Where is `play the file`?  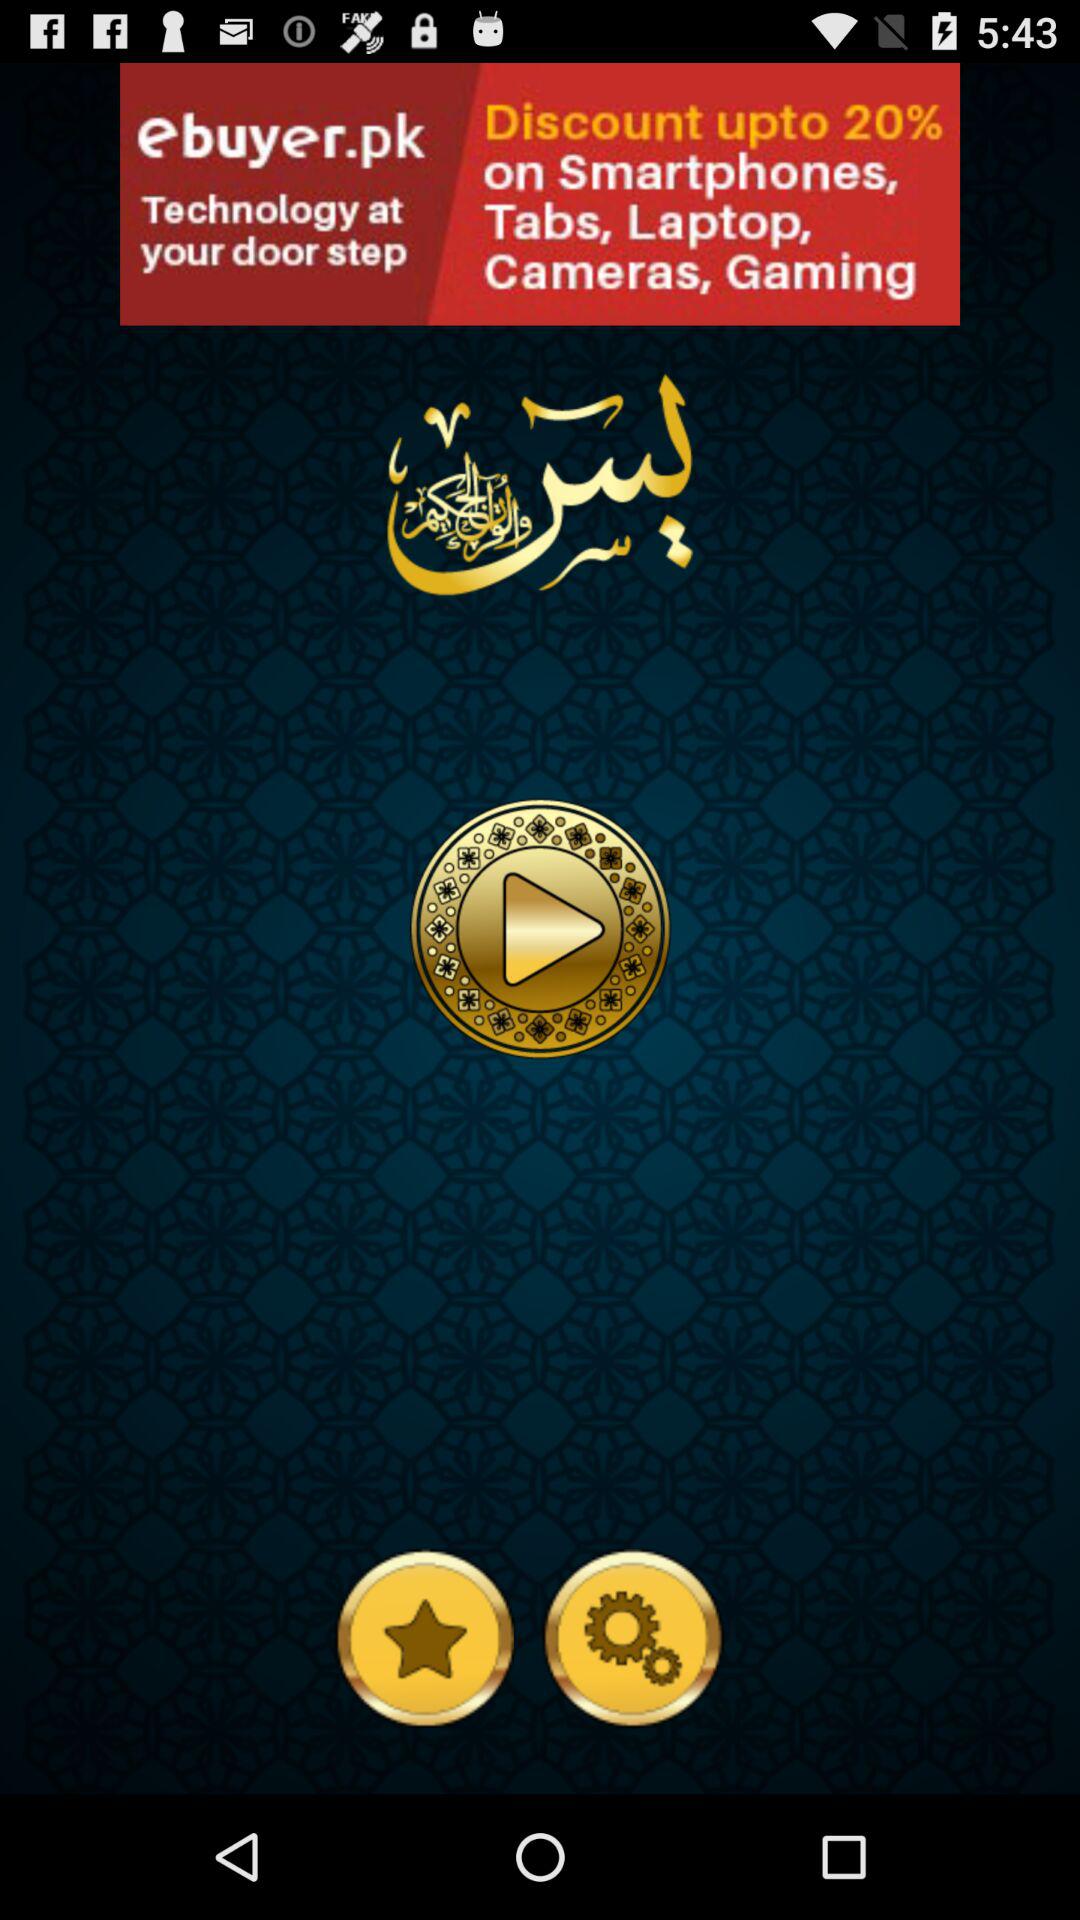 play the file is located at coordinates (540, 928).